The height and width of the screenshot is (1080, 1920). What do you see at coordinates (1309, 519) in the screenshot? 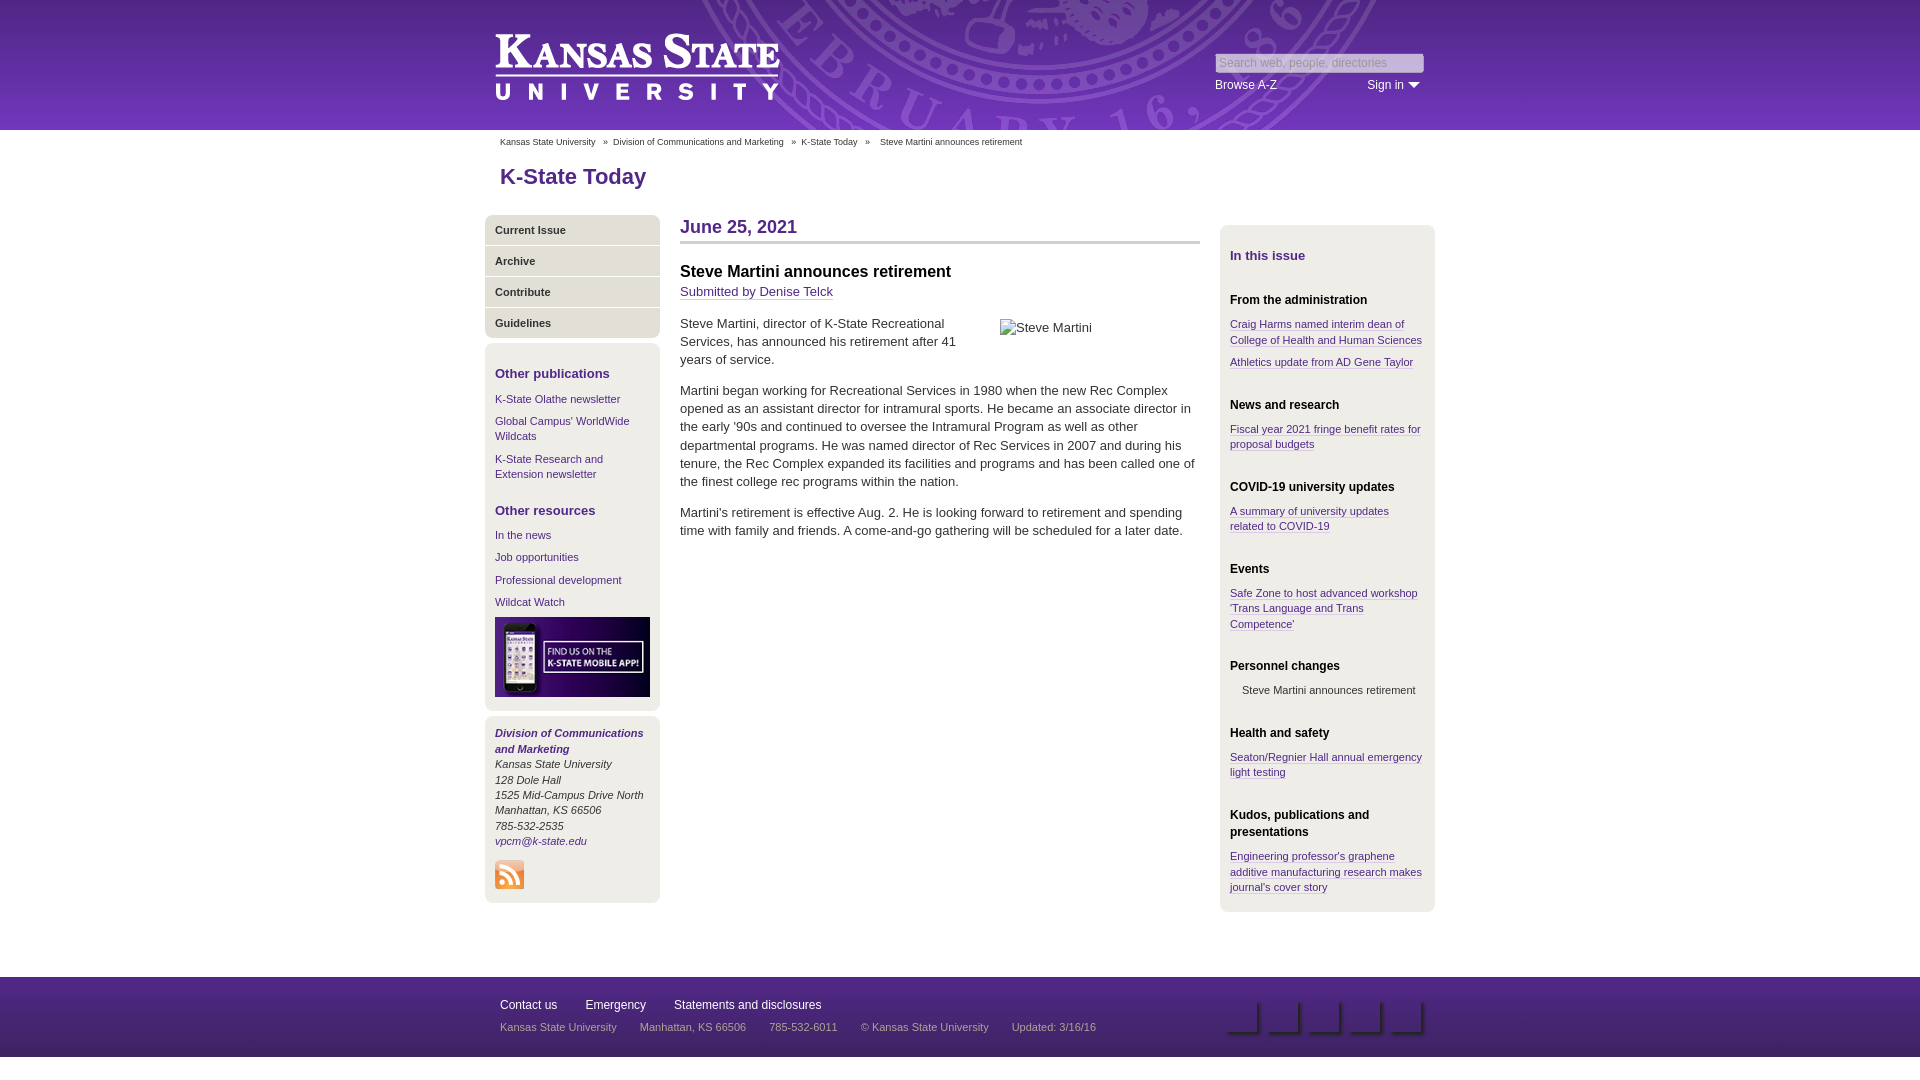
I see `A summary of university updates related to COVID-19` at bounding box center [1309, 519].